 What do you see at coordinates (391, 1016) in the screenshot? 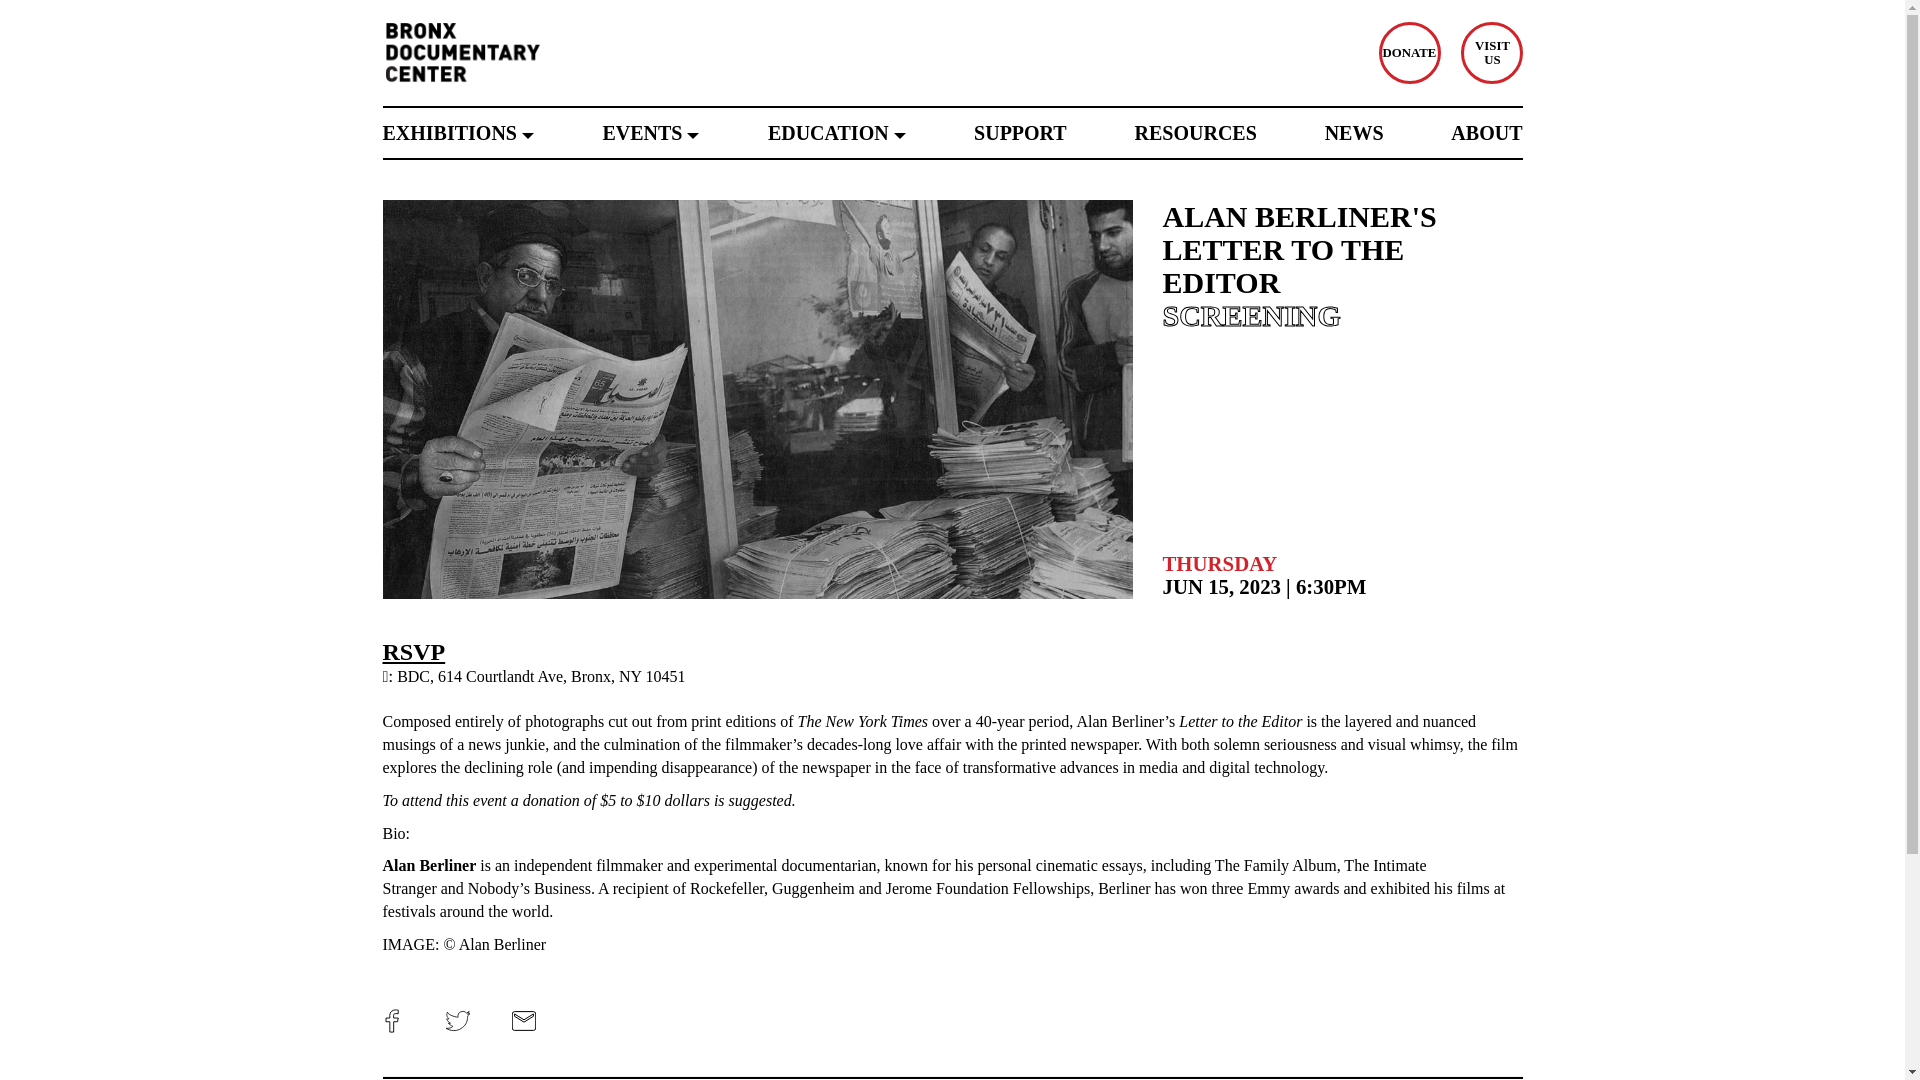
I see `FACEBOOK CREATED WITH SKETCH.` at bounding box center [391, 1016].